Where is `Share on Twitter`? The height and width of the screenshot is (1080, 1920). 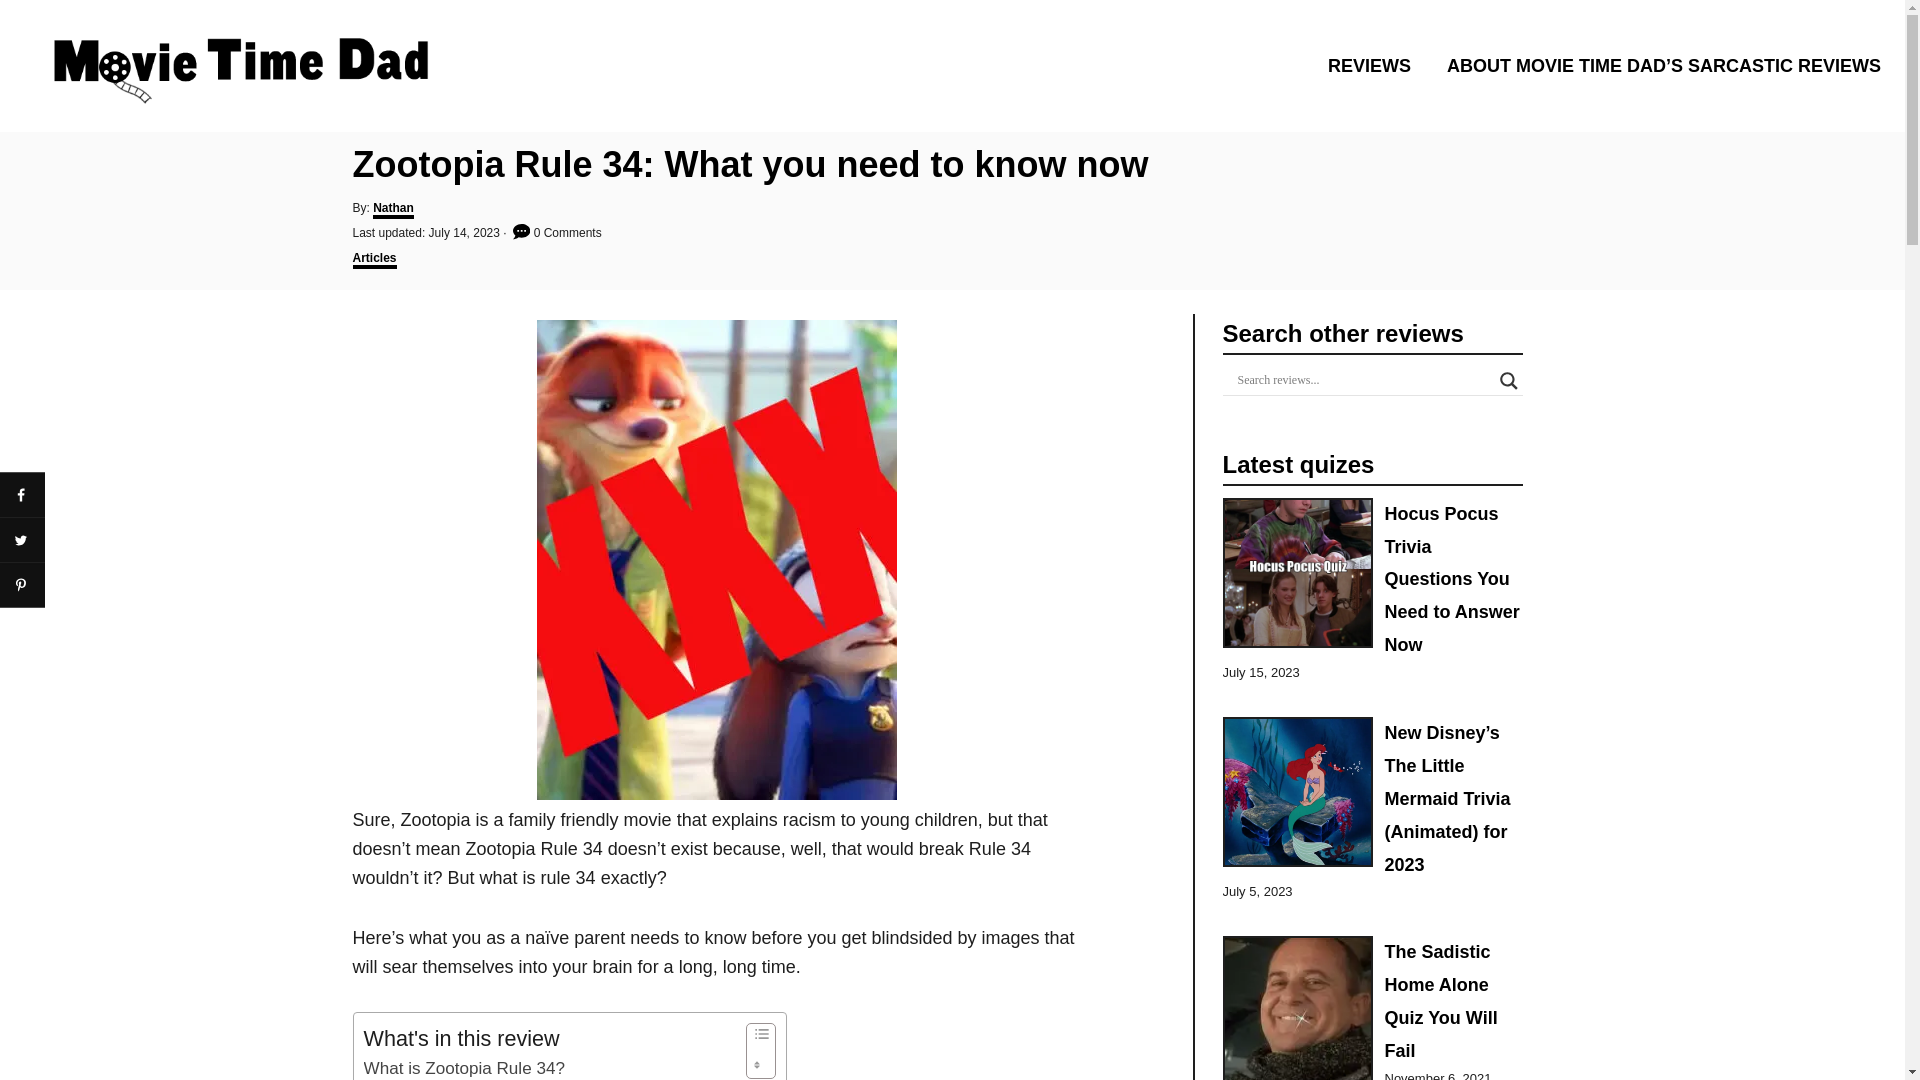 Share on Twitter is located at coordinates (22, 540).